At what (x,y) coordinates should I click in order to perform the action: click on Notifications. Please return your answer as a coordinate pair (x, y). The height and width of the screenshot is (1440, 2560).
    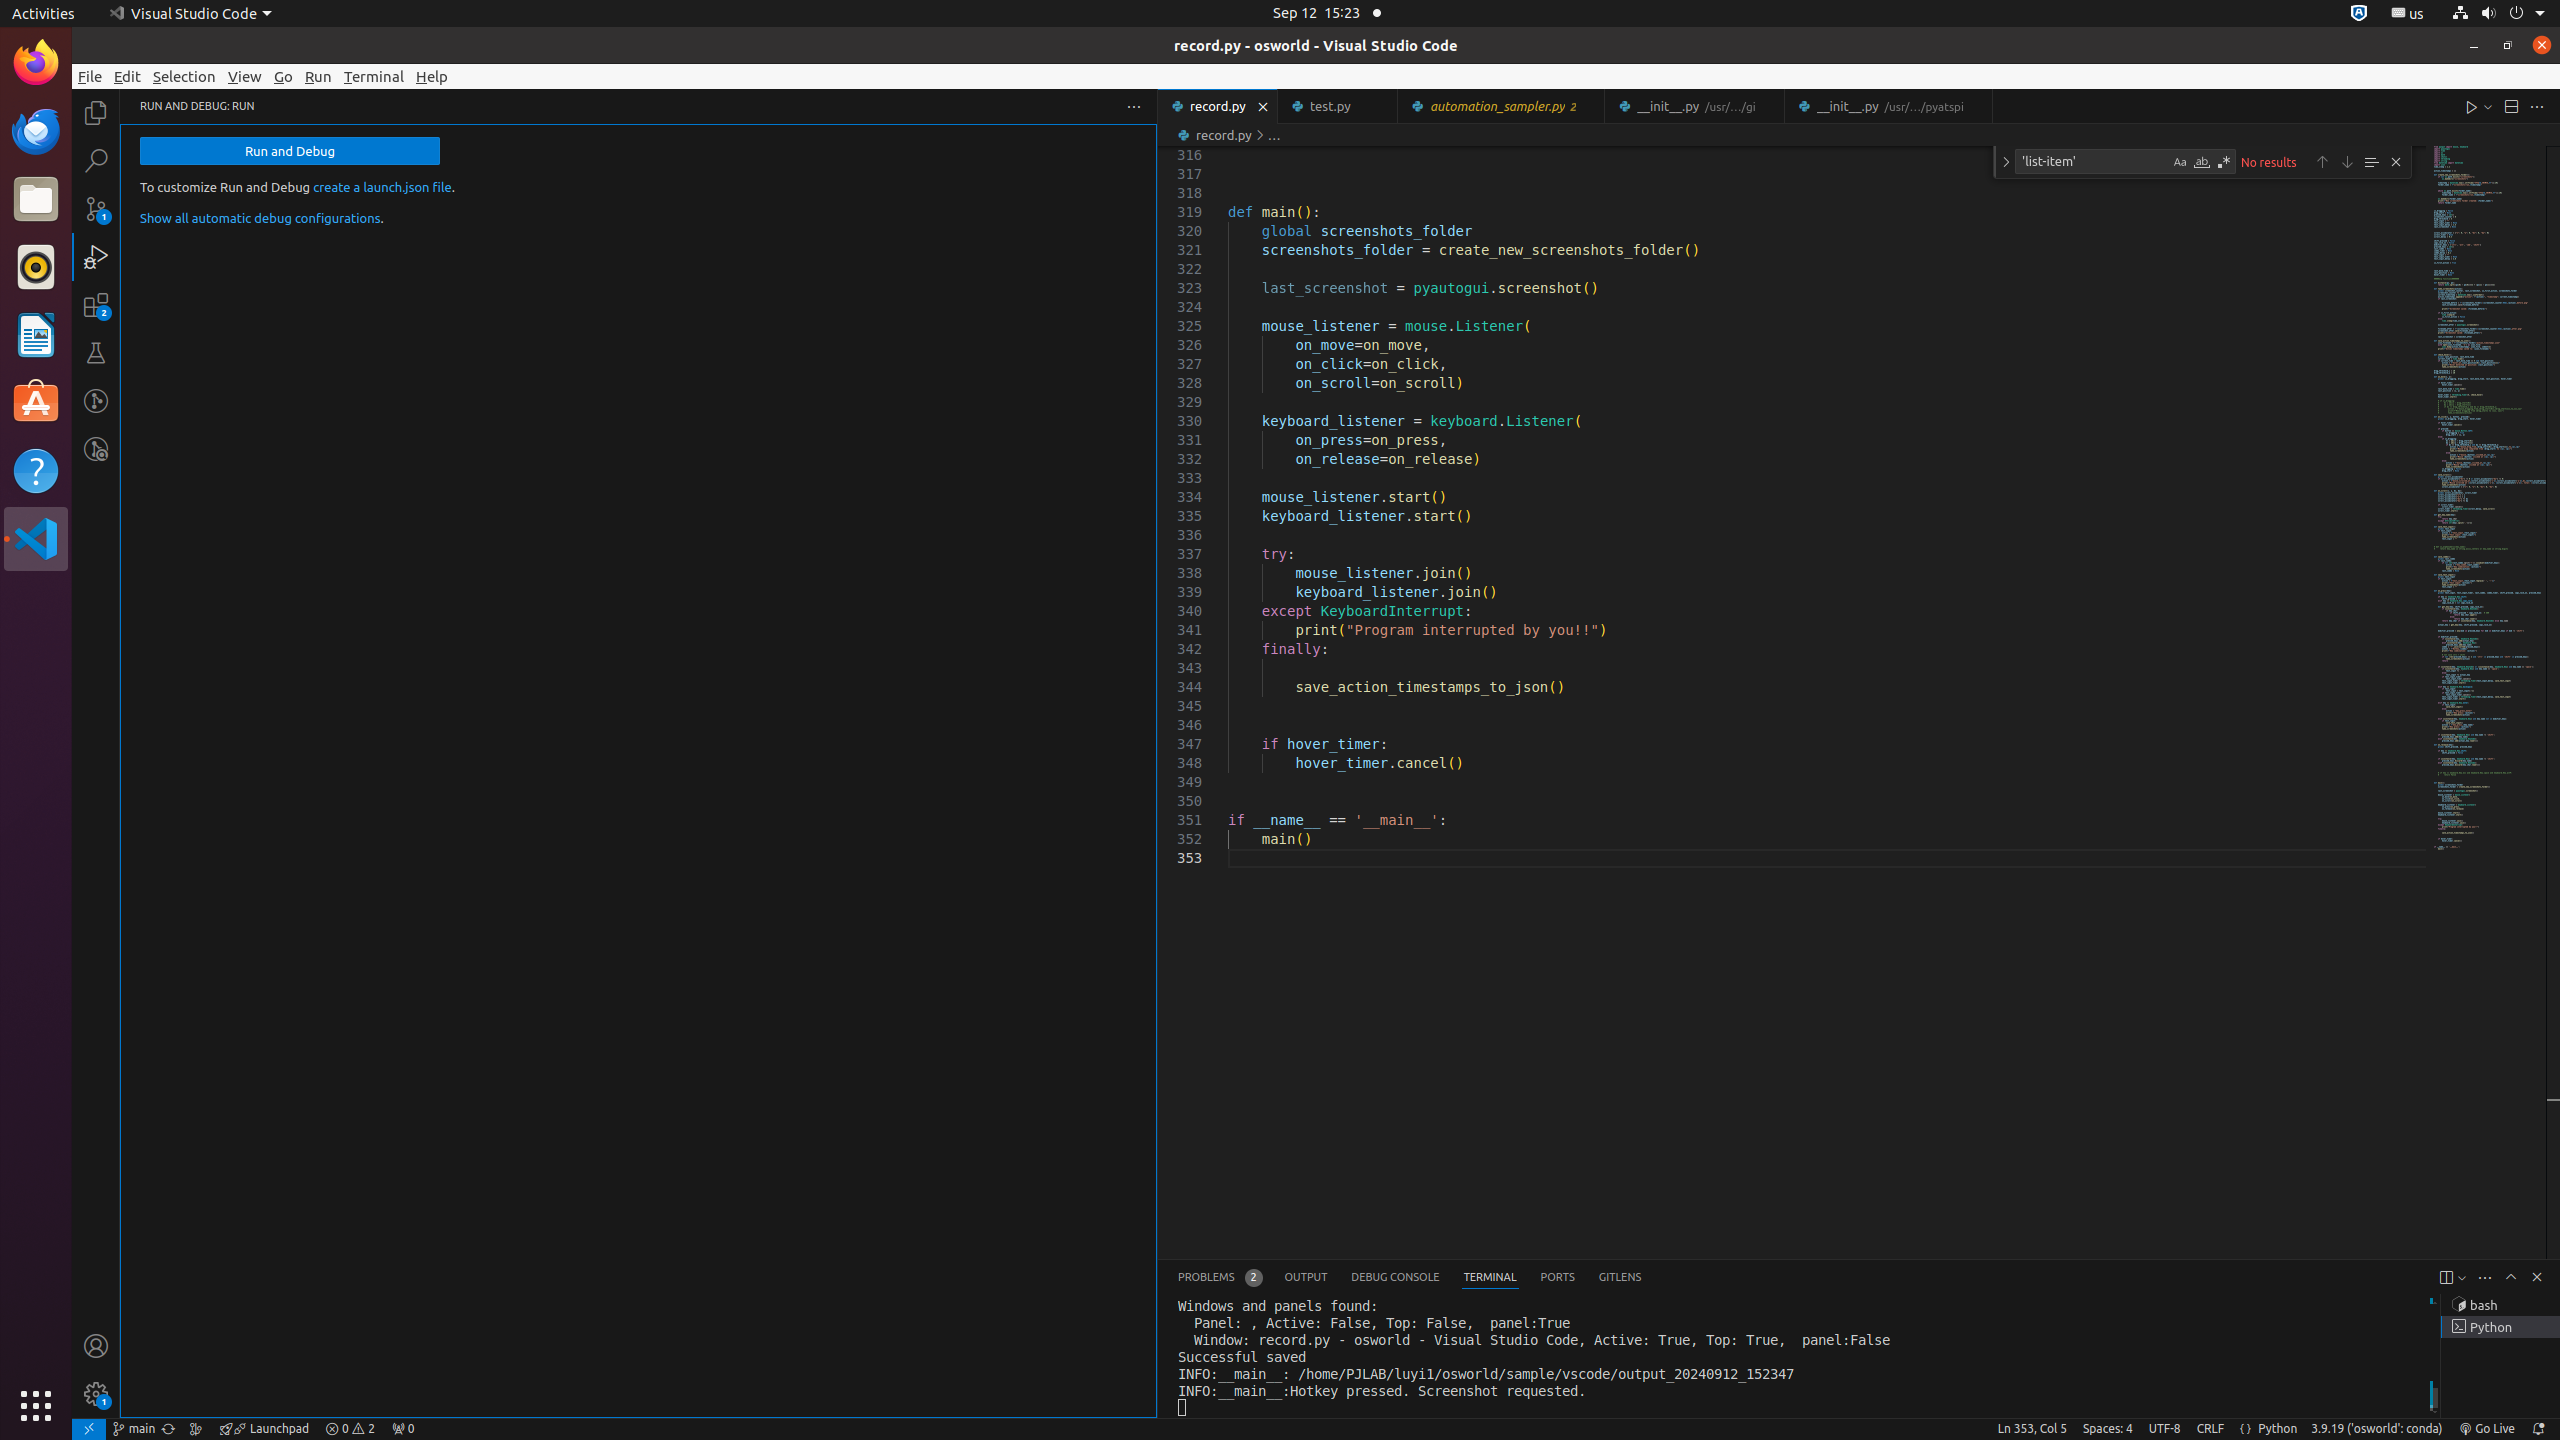
    Looking at the image, I should click on (2538, 1429).